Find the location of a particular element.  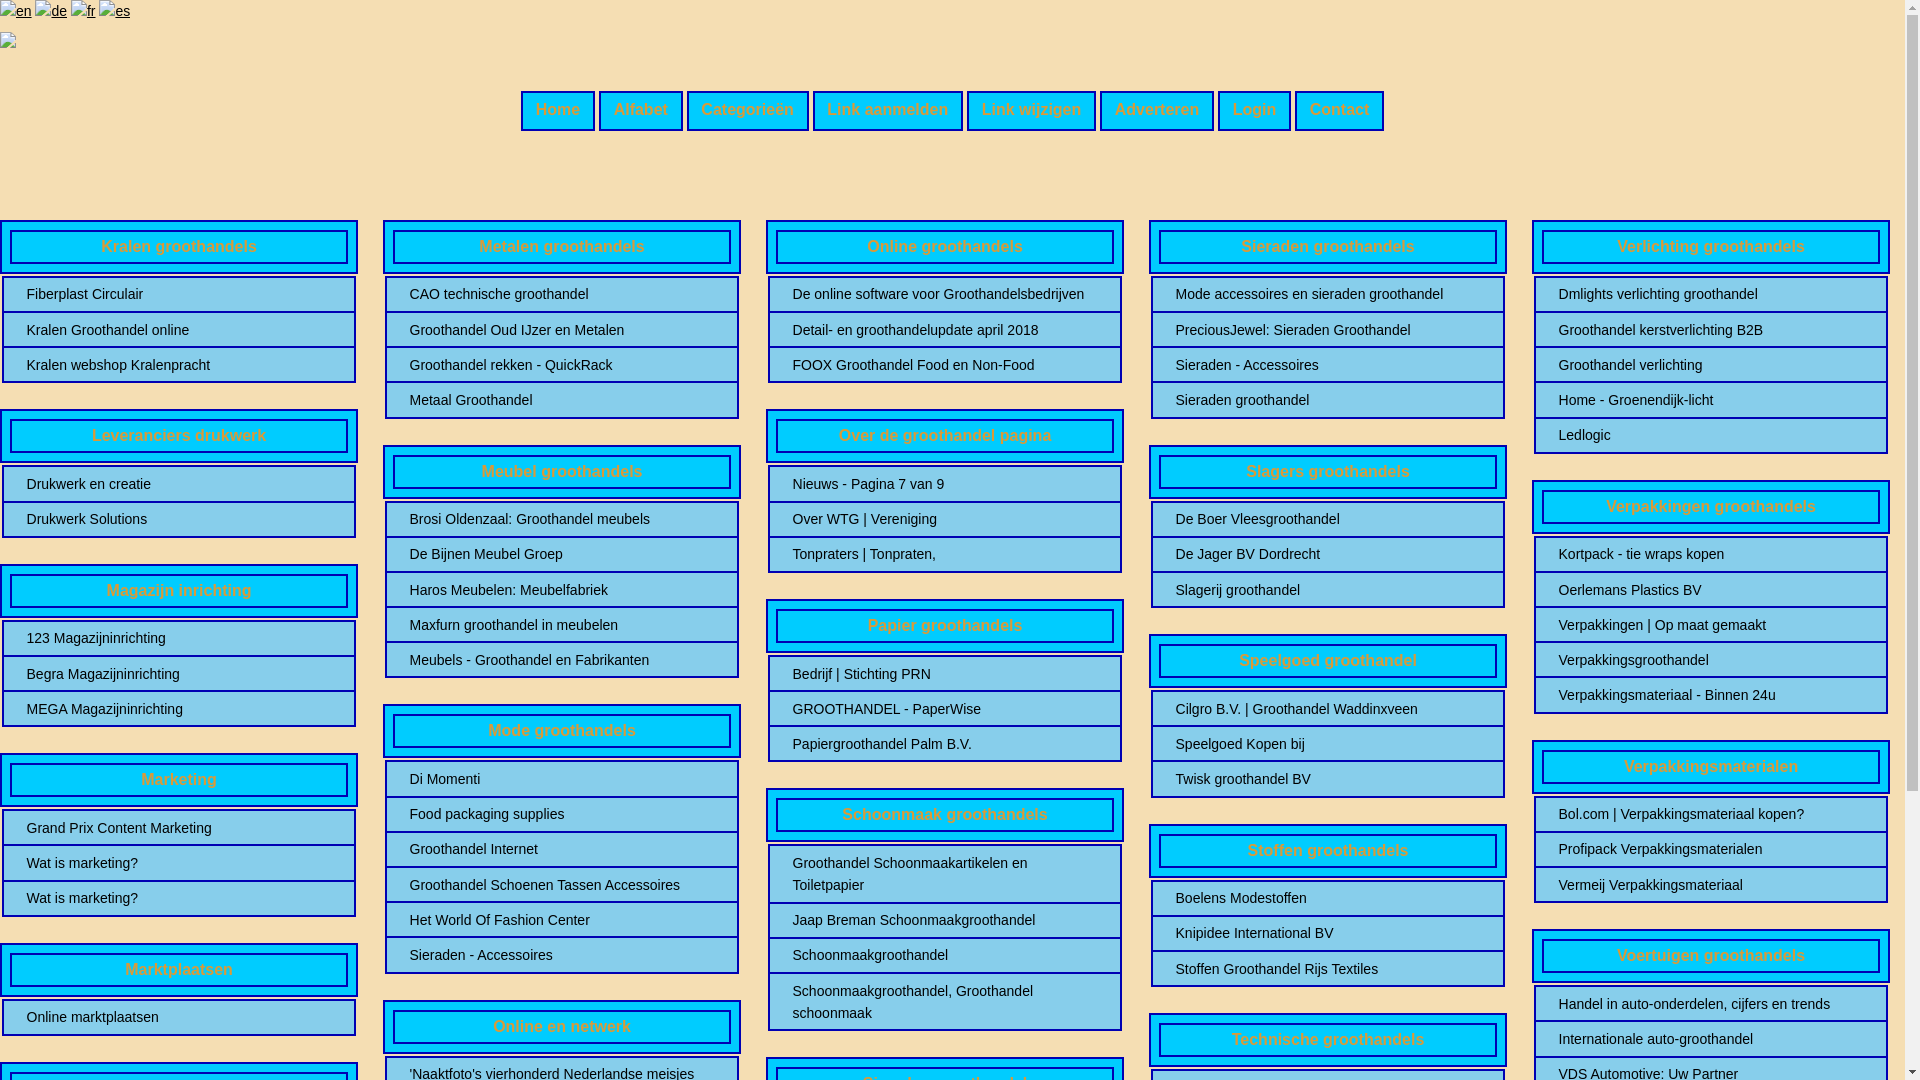

Verpakkingen | Op maat gemaakt is located at coordinates (1712, 625).